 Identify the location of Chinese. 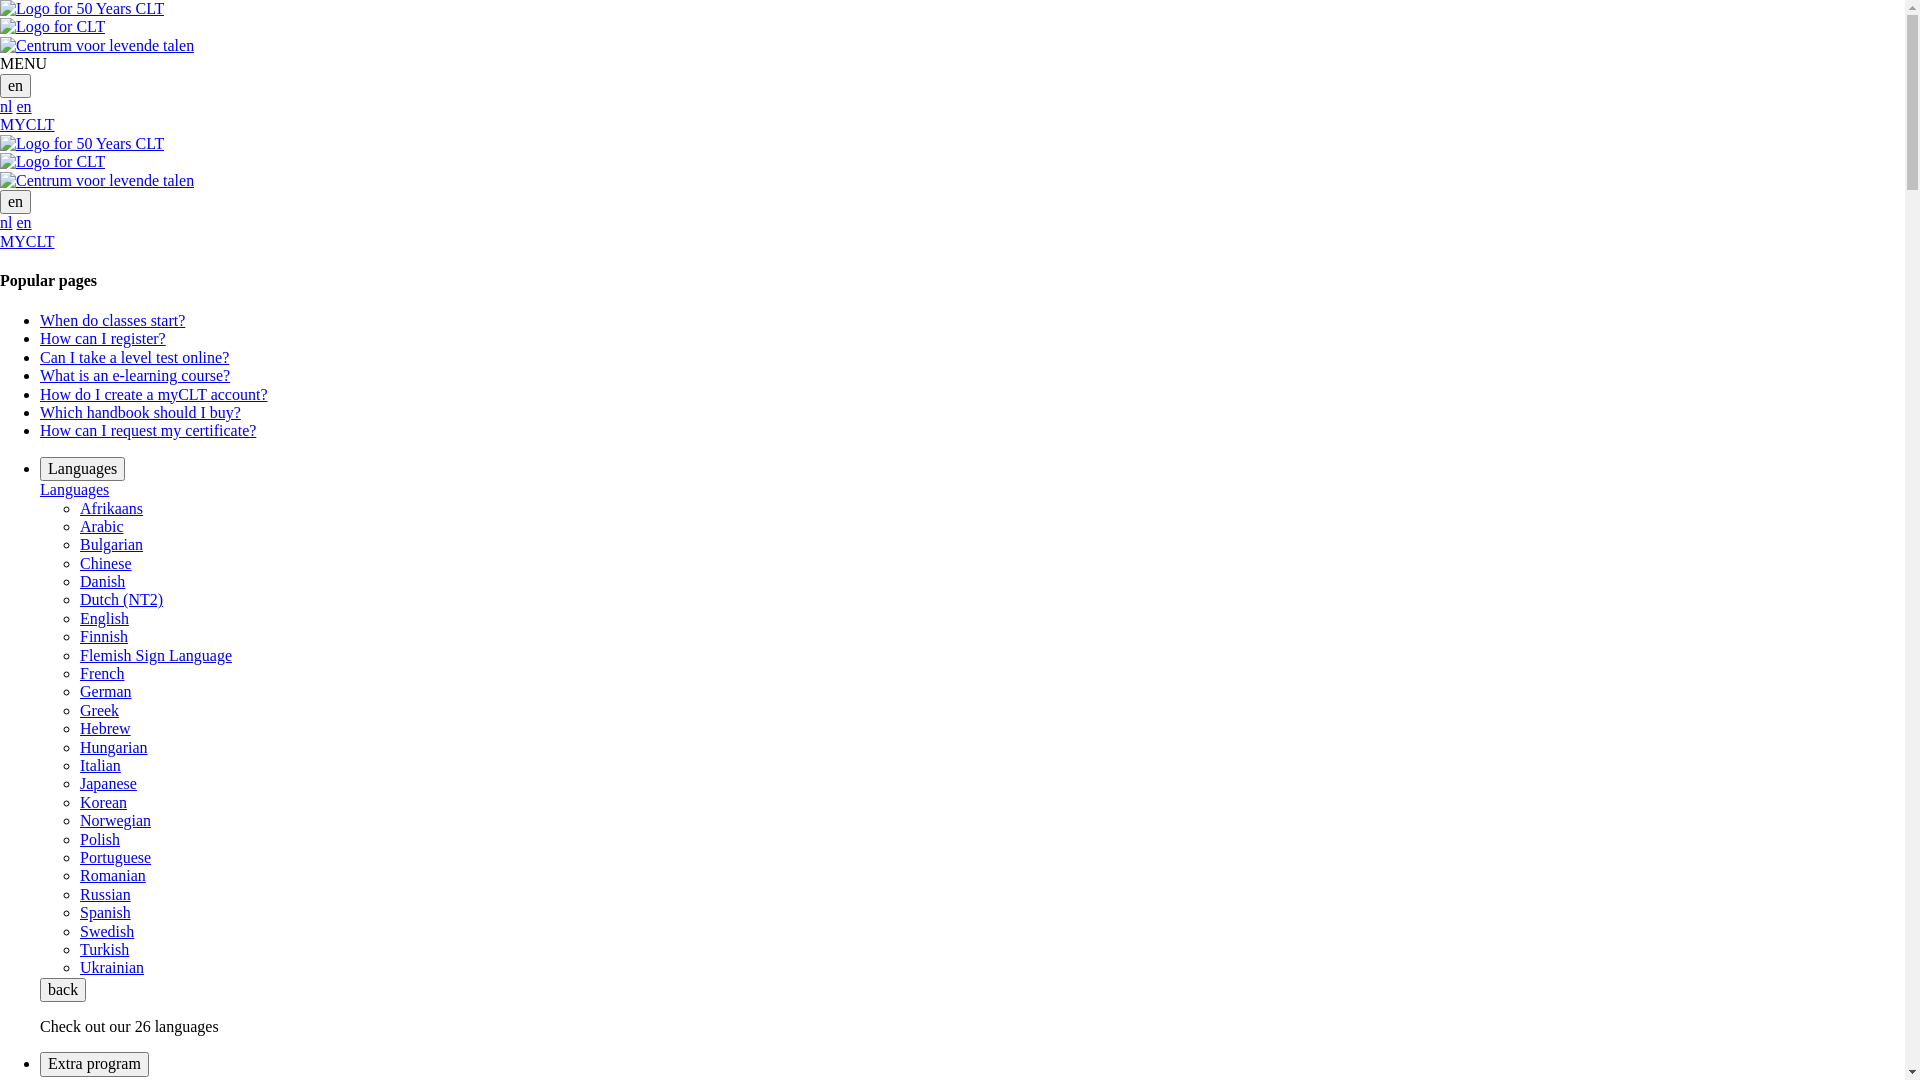
(106, 564).